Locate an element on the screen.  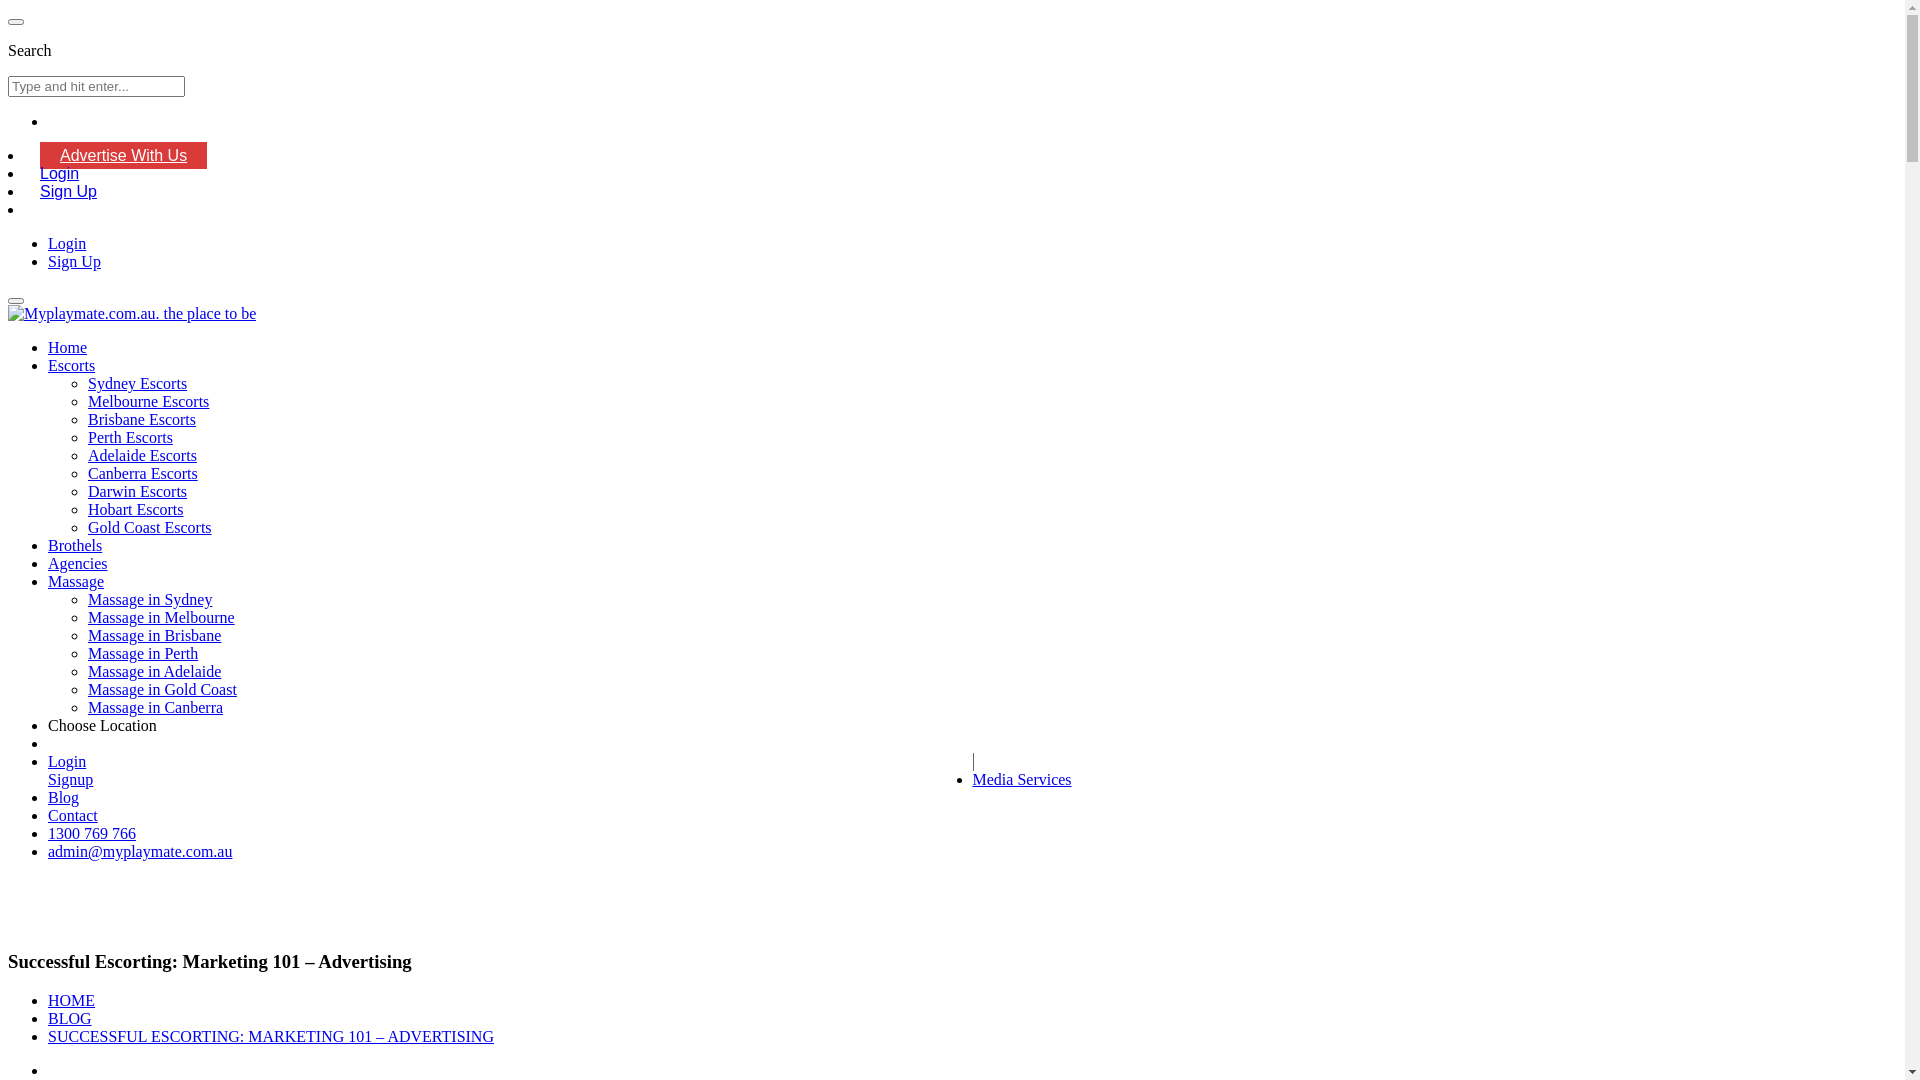
Massage in Perth is located at coordinates (143, 654).